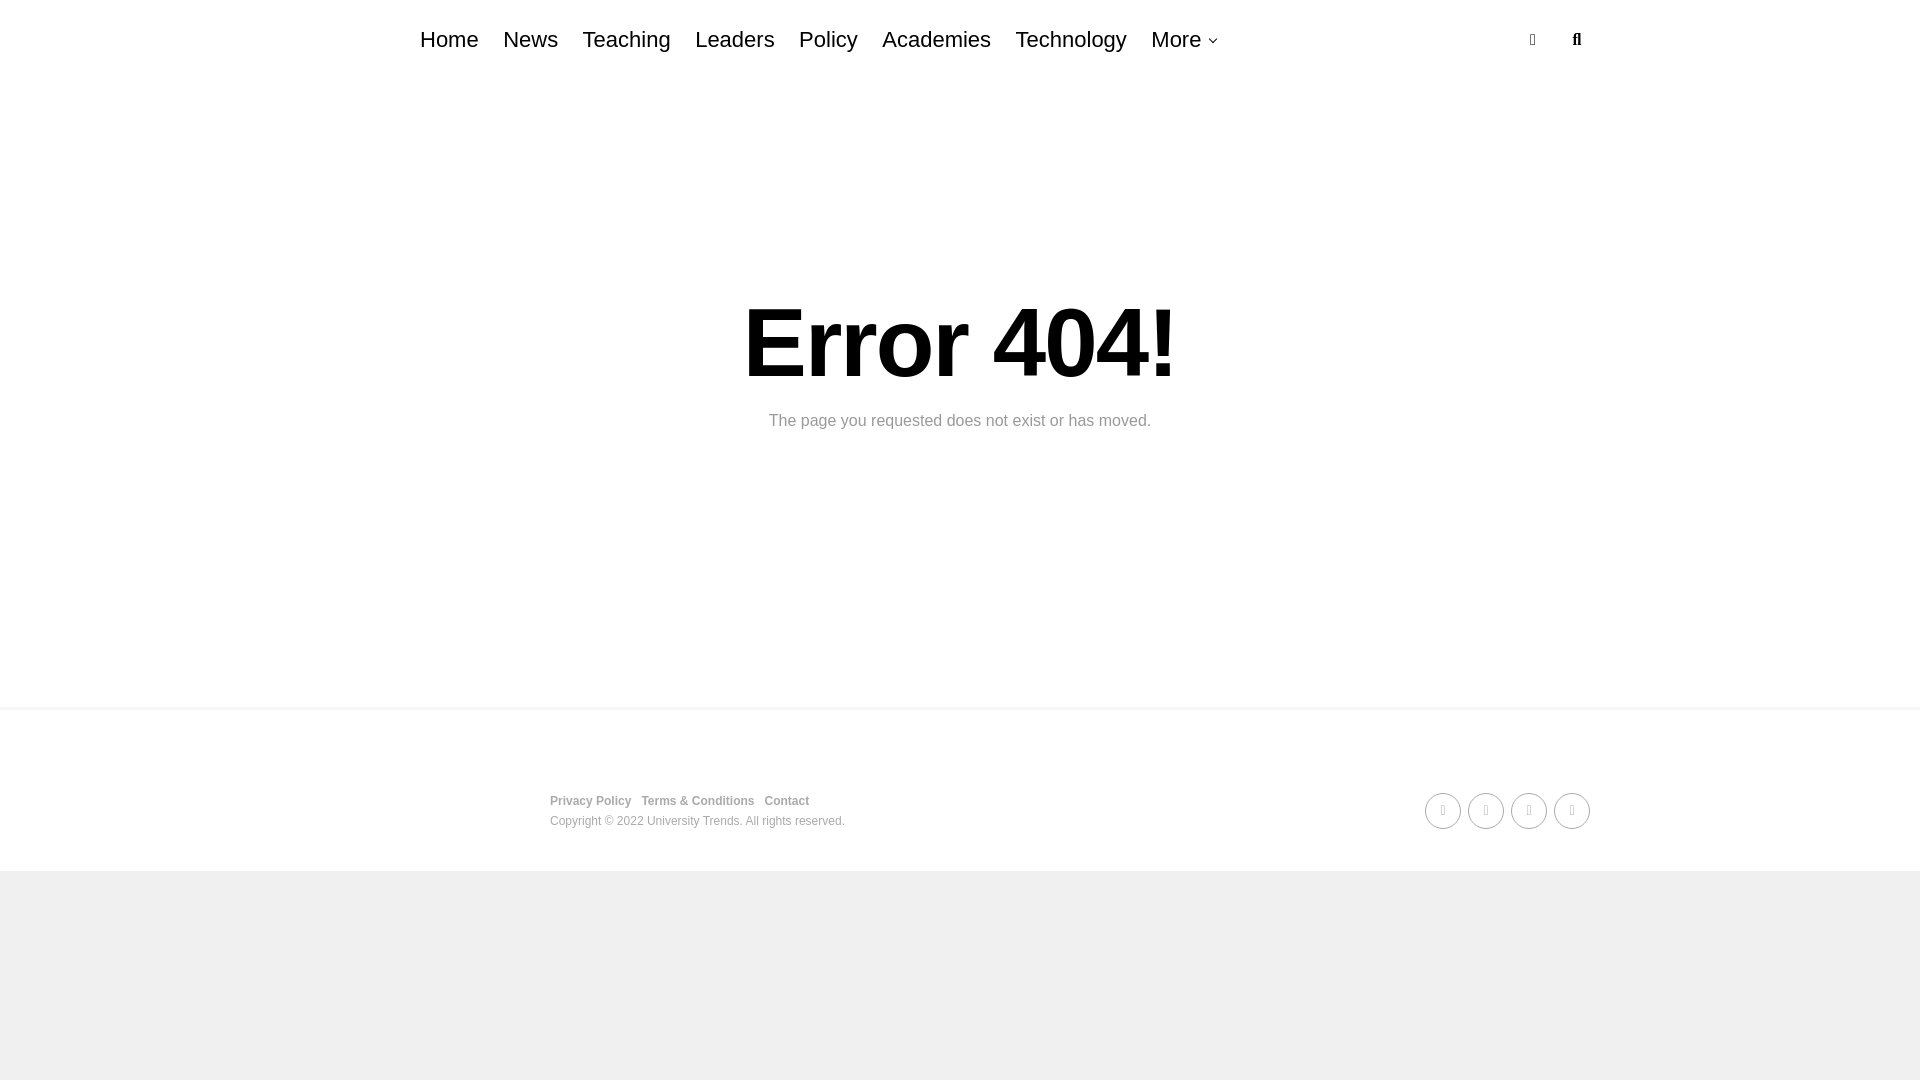  Describe the element at coordinates (530, 40) in the screenshot. I see `News` at that location.